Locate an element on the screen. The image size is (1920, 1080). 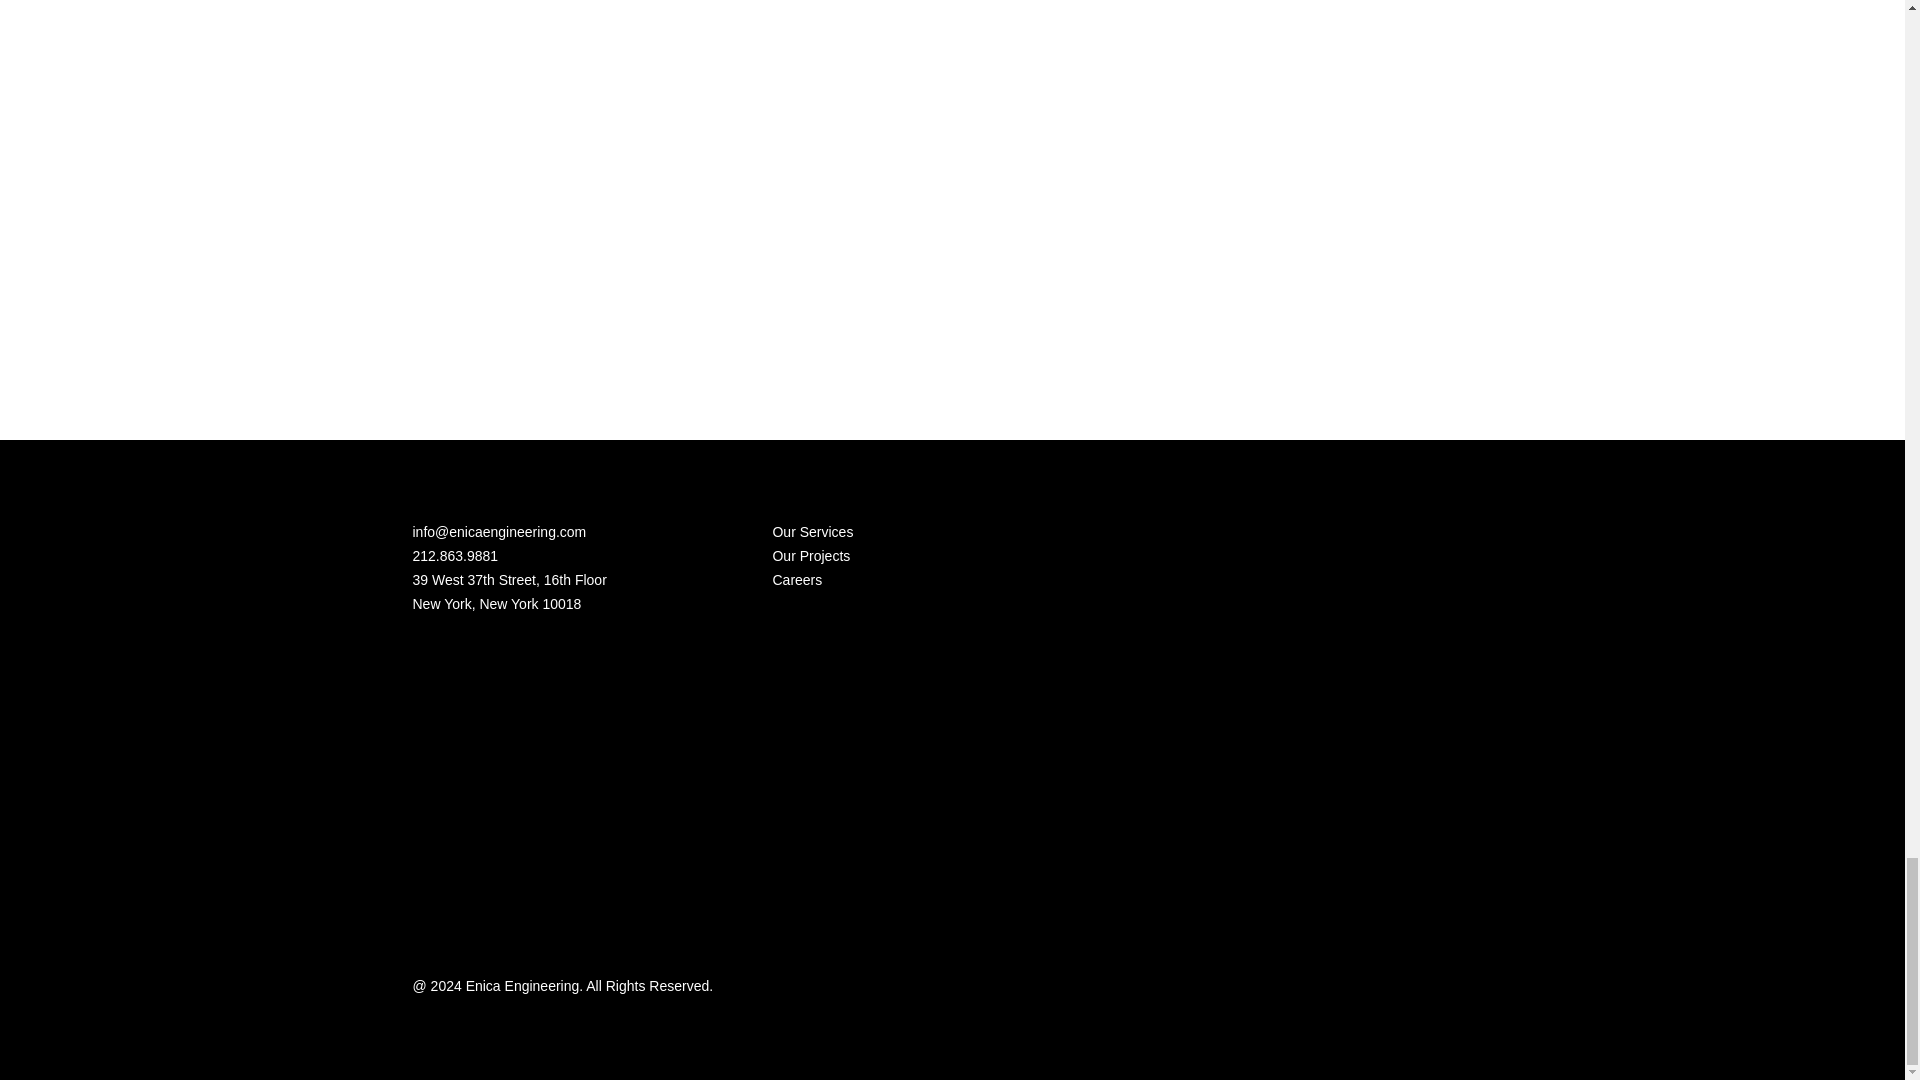
Our Services is located at coordinates (812, 532).